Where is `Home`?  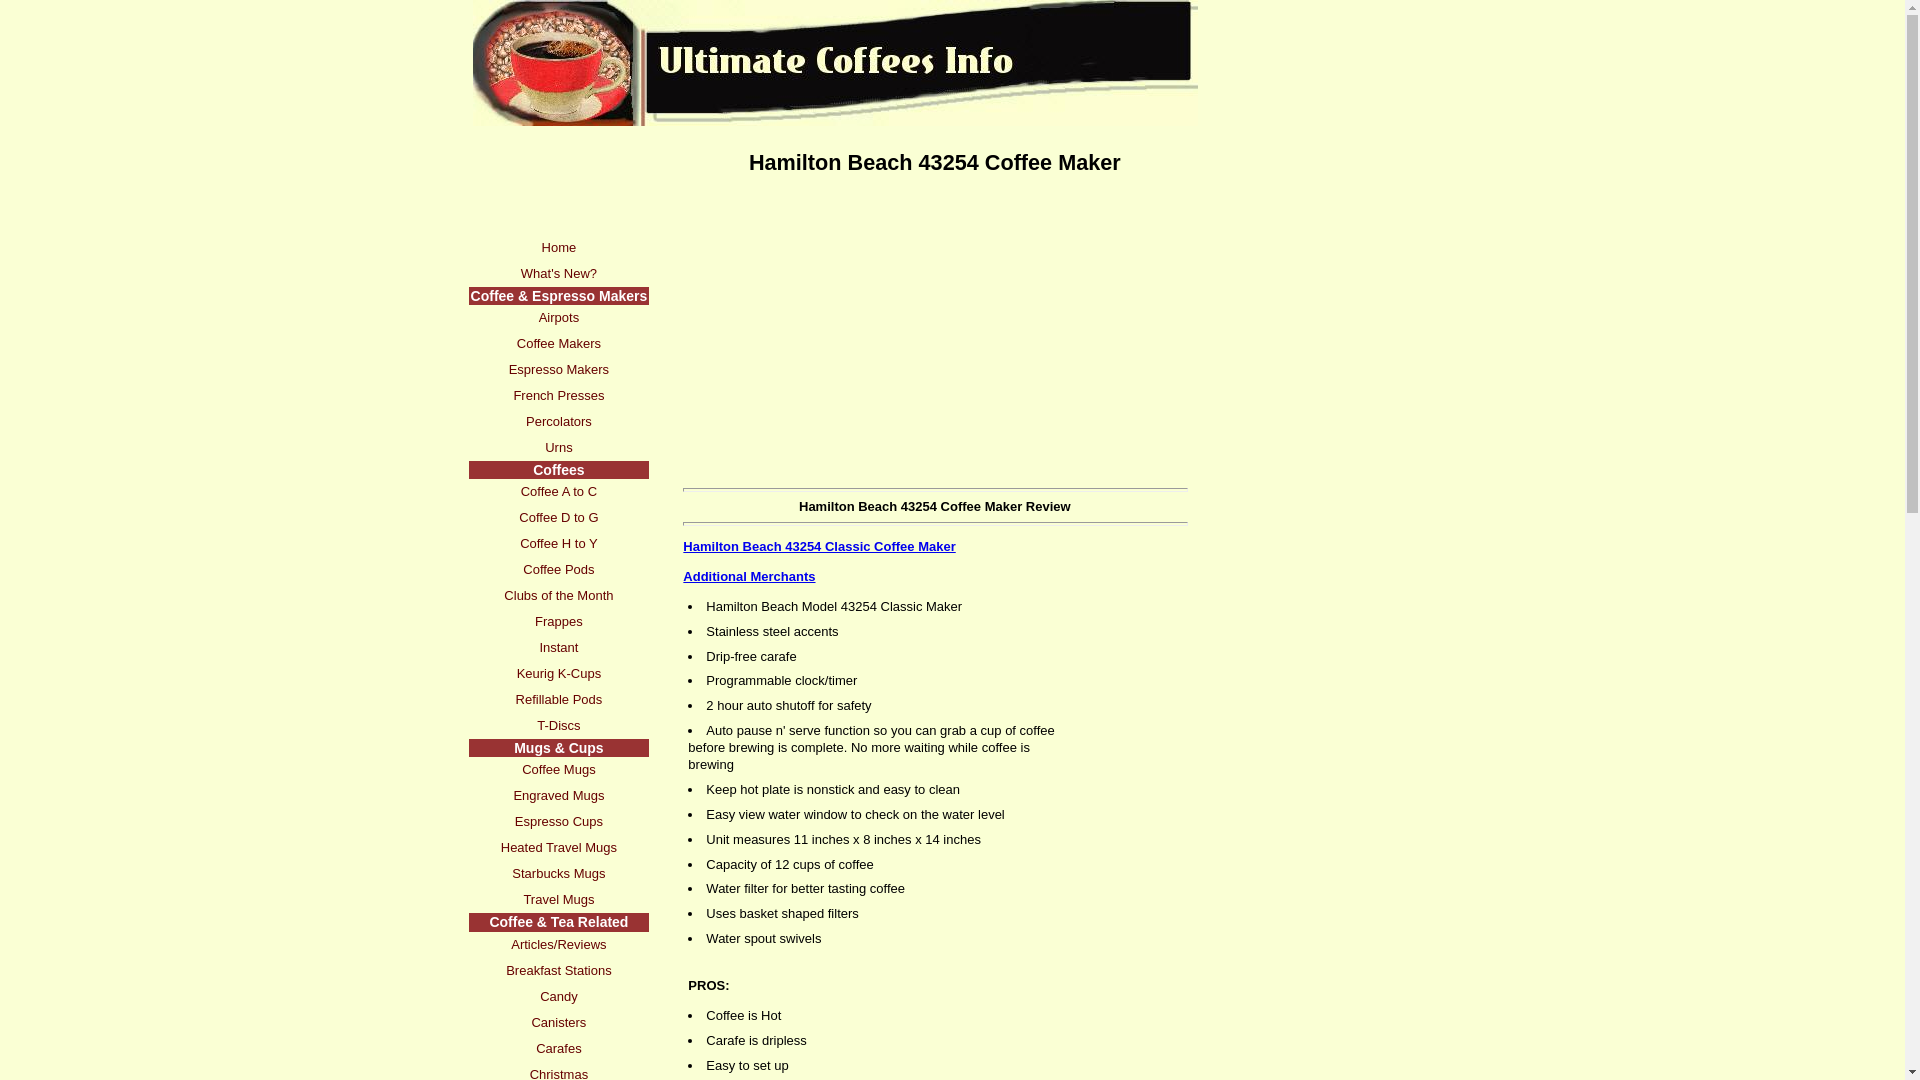 Home is located at coordinates (558, 248).